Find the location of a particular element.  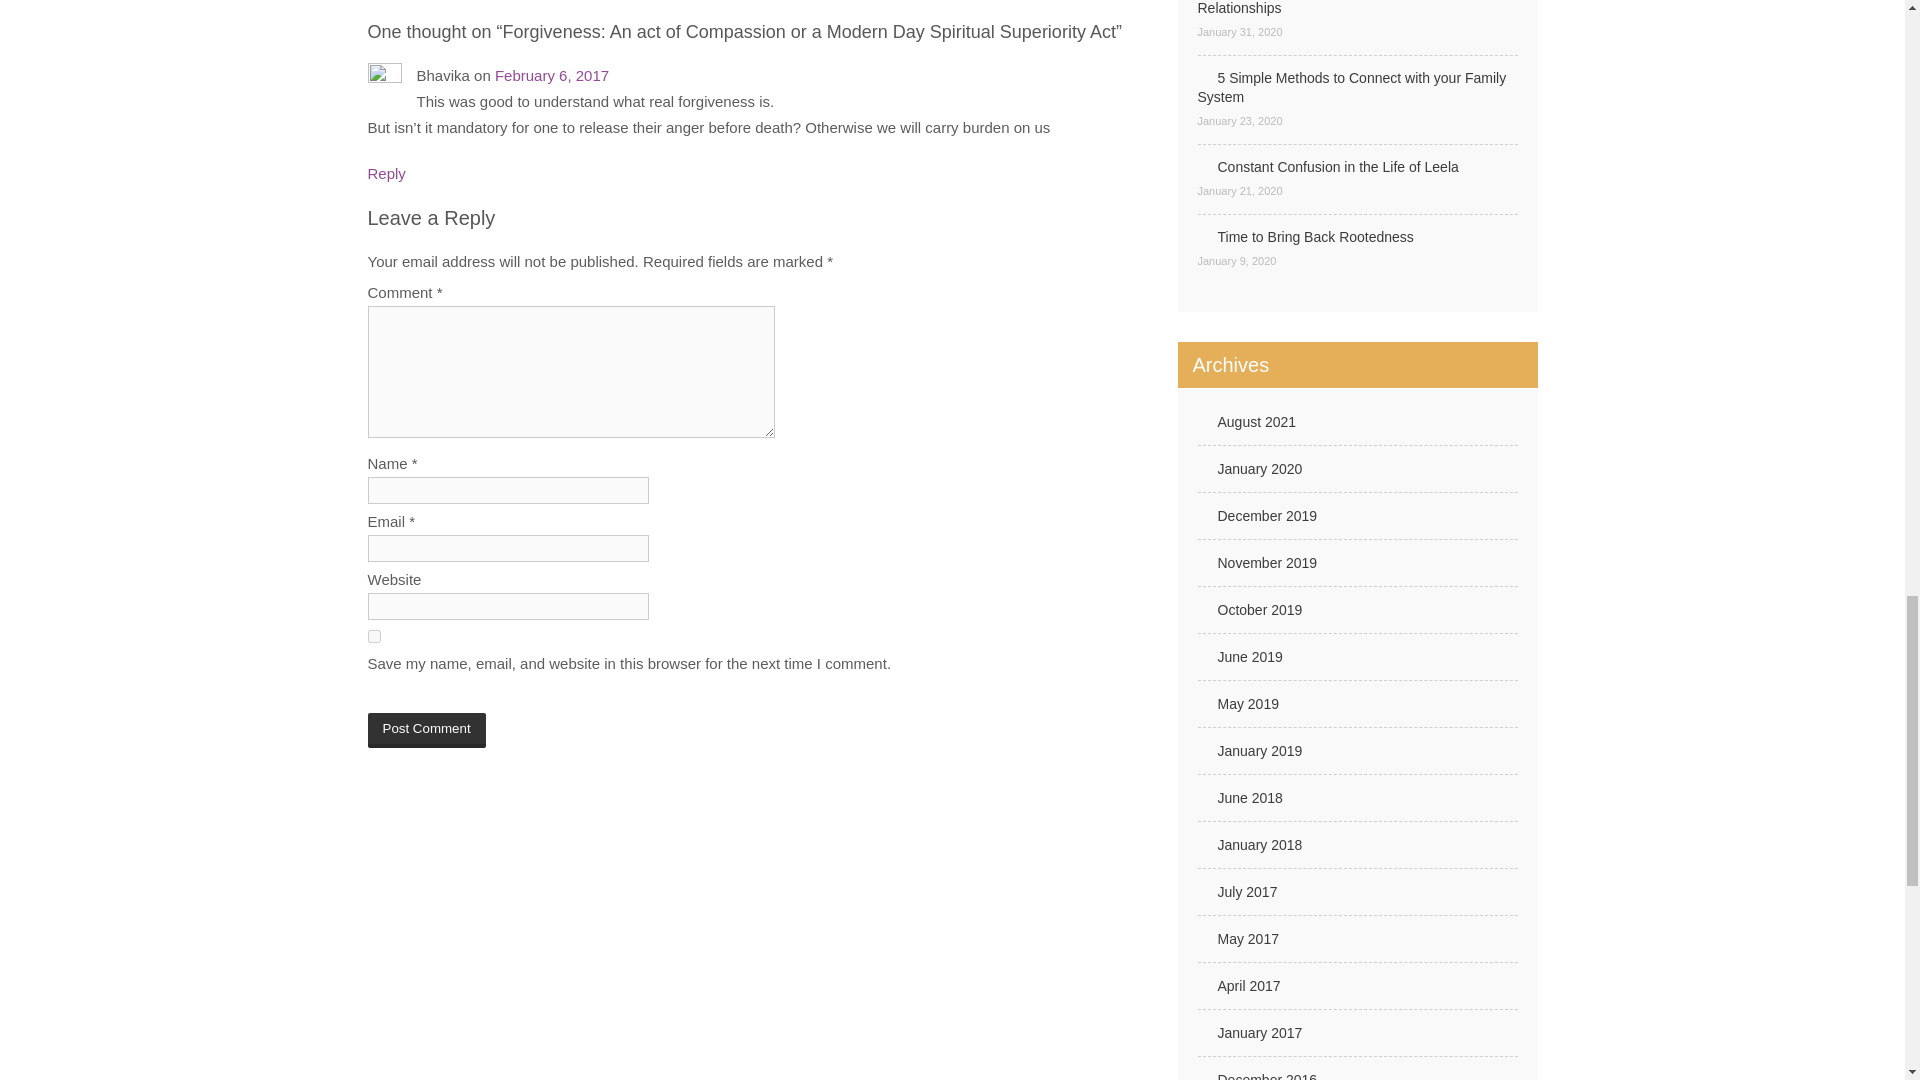

yes is located at coordinates (374, 636).